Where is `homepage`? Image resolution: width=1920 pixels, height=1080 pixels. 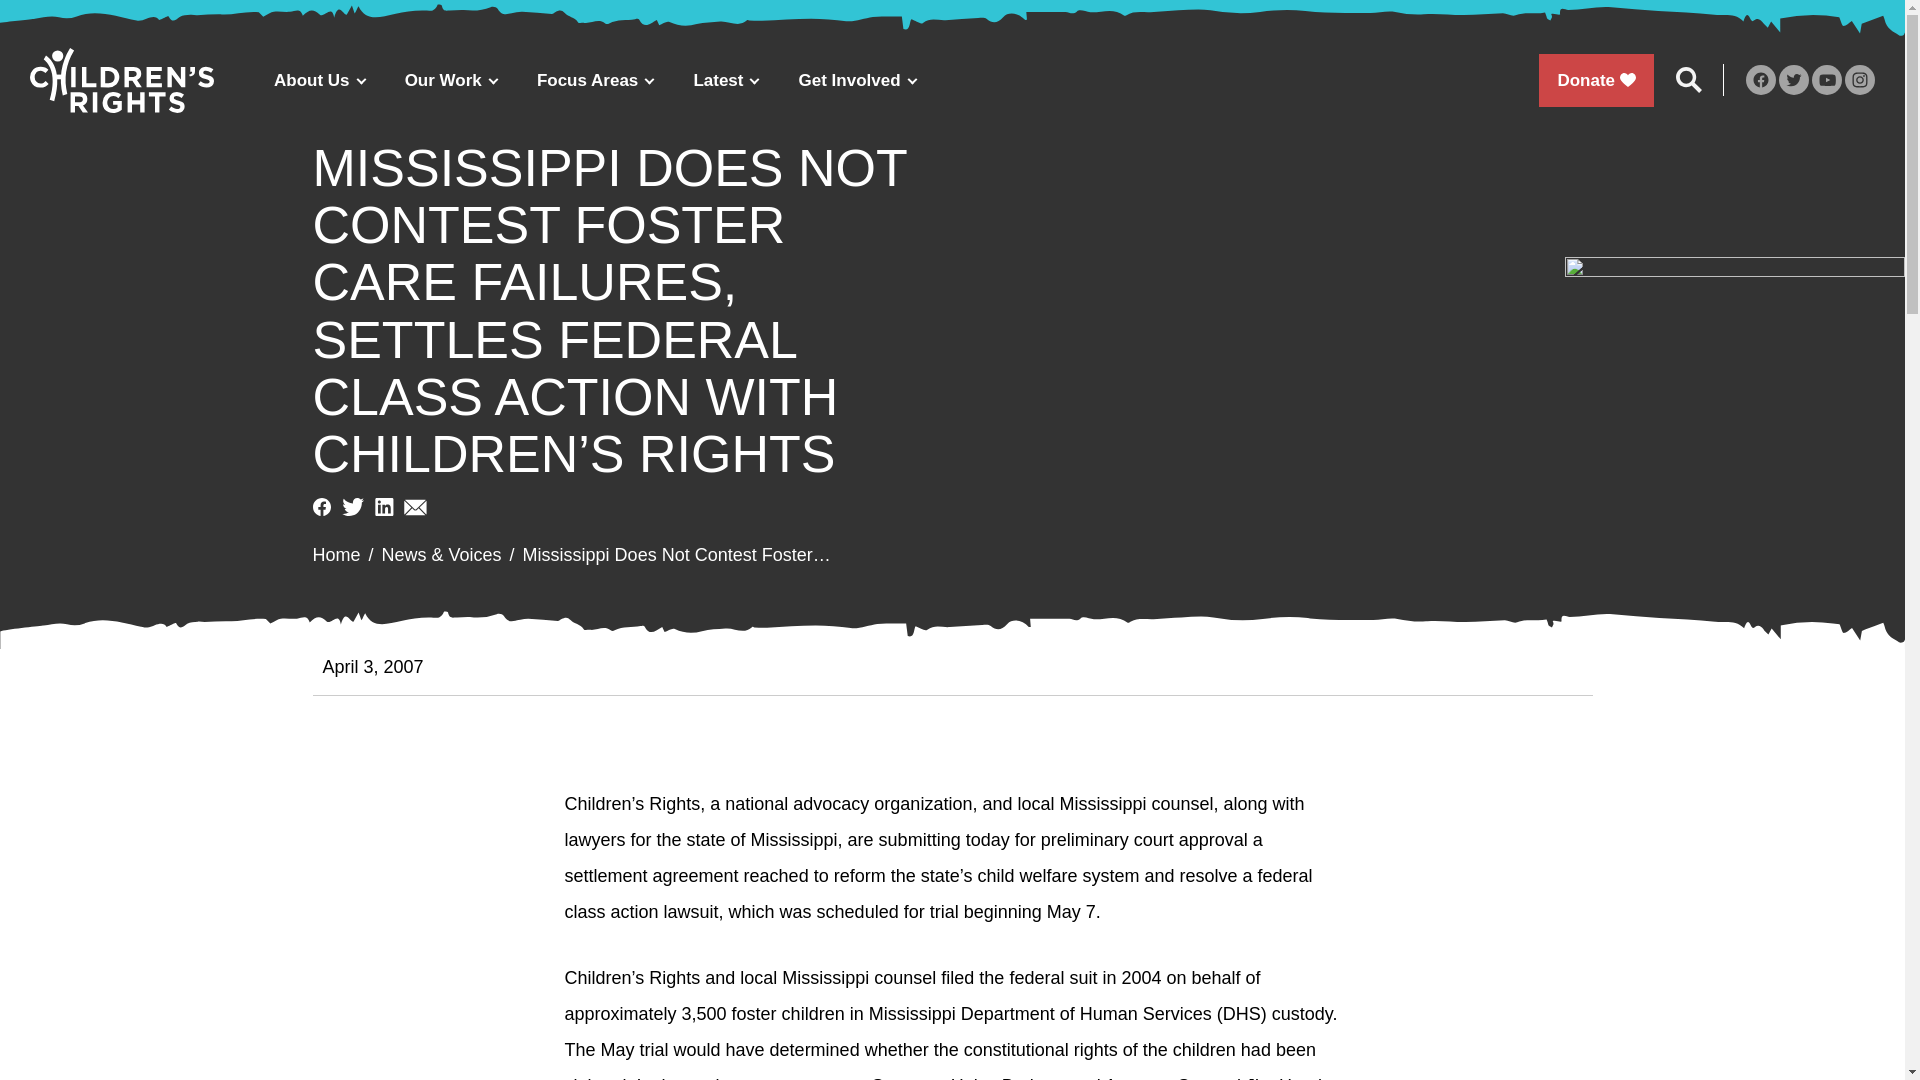
homepage is located at coordinates (122, 80).